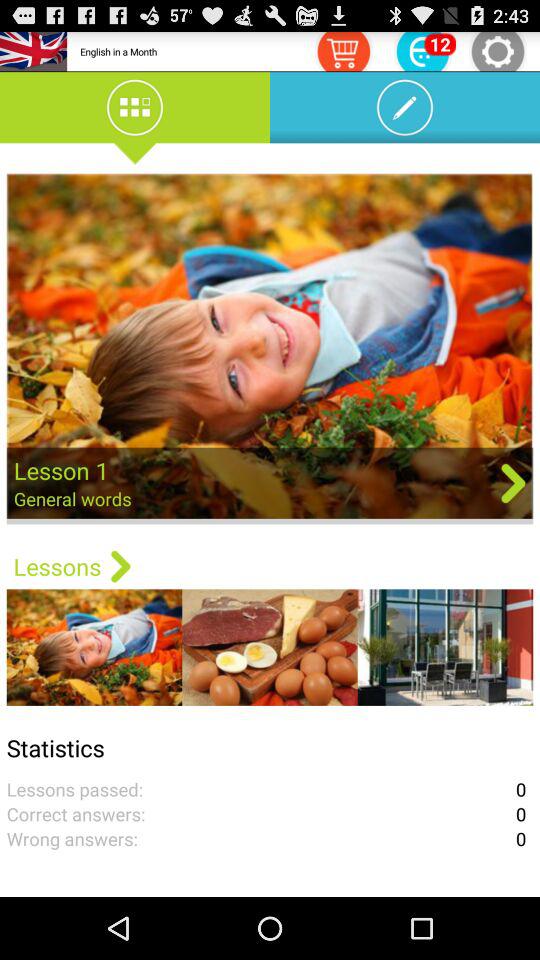 The height and width of the screenshot is (960, 540). What do you see at coordinates (270, 647) in the screenshot?
I see `click on the second image which is below the lessons option` at bounding box center [270, 647].